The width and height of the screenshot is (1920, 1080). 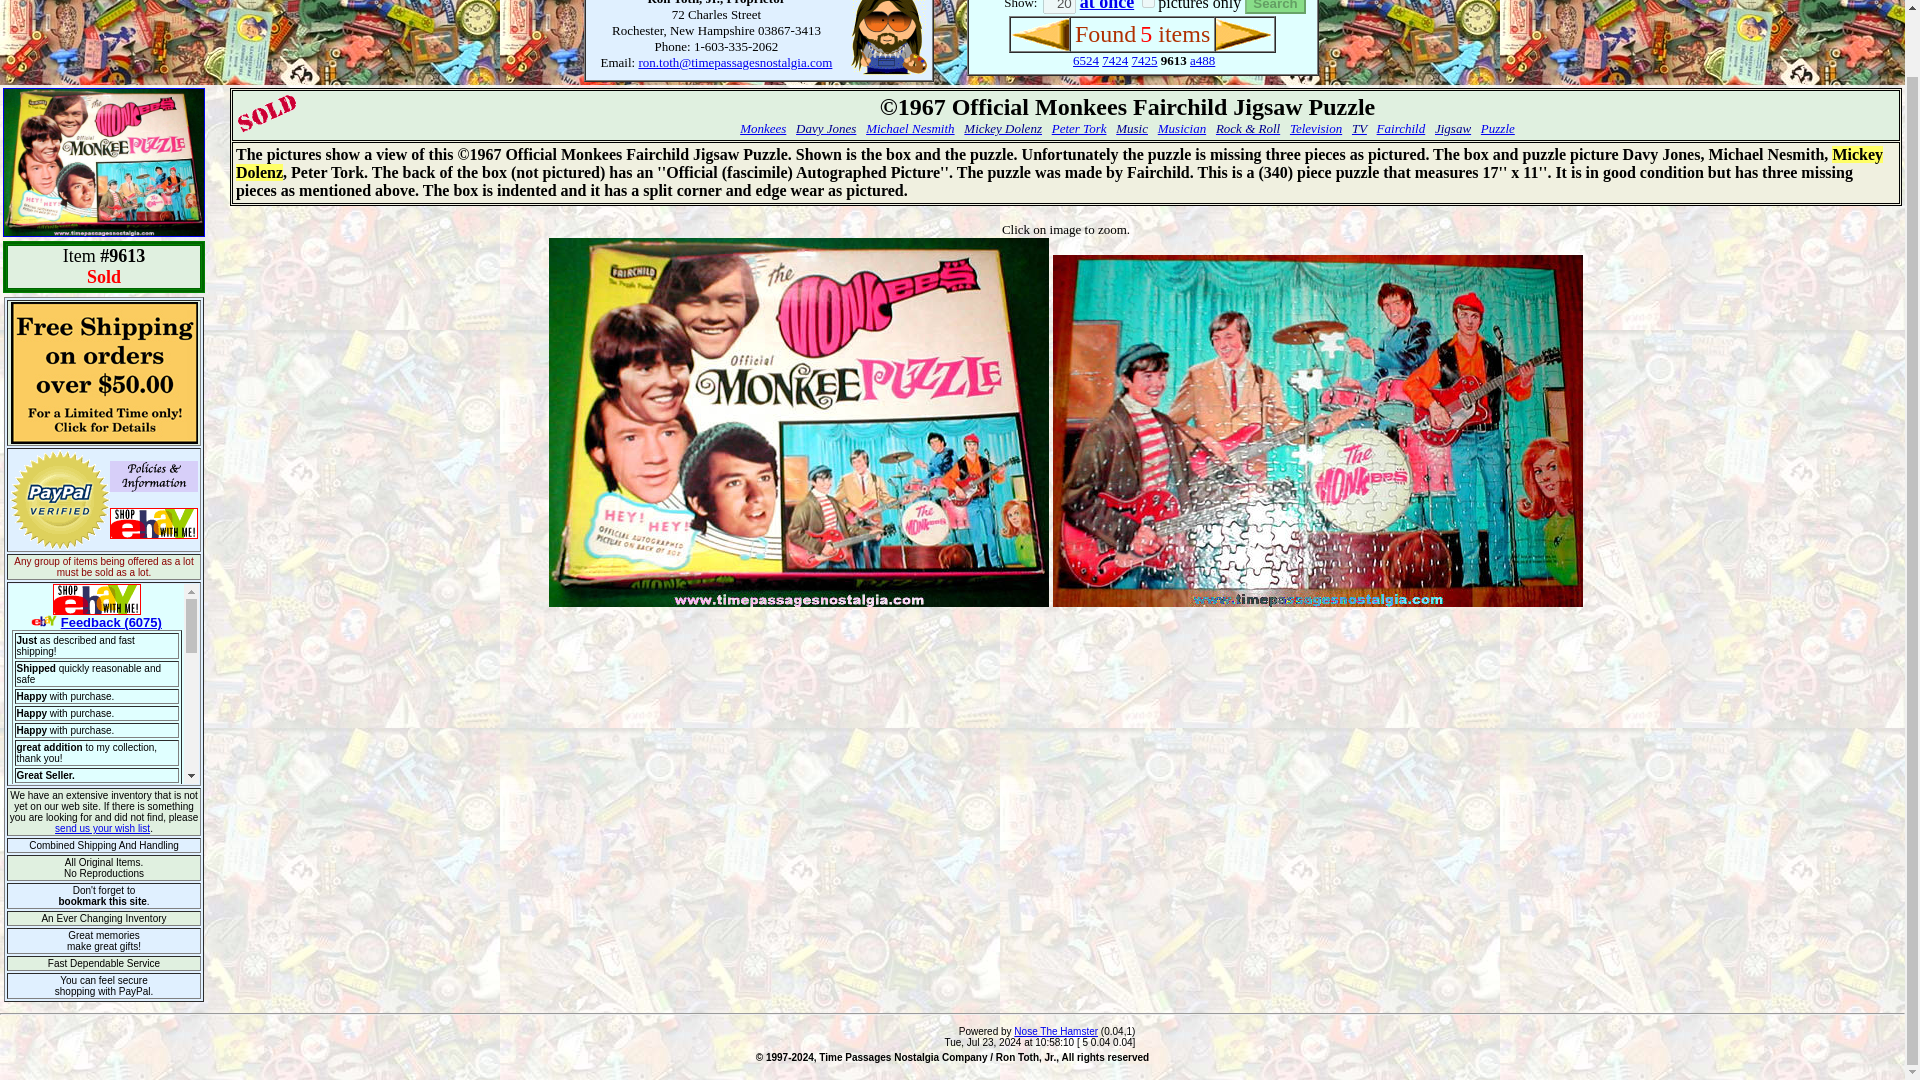 I want to click on 1, so click(x=1148, y=4).